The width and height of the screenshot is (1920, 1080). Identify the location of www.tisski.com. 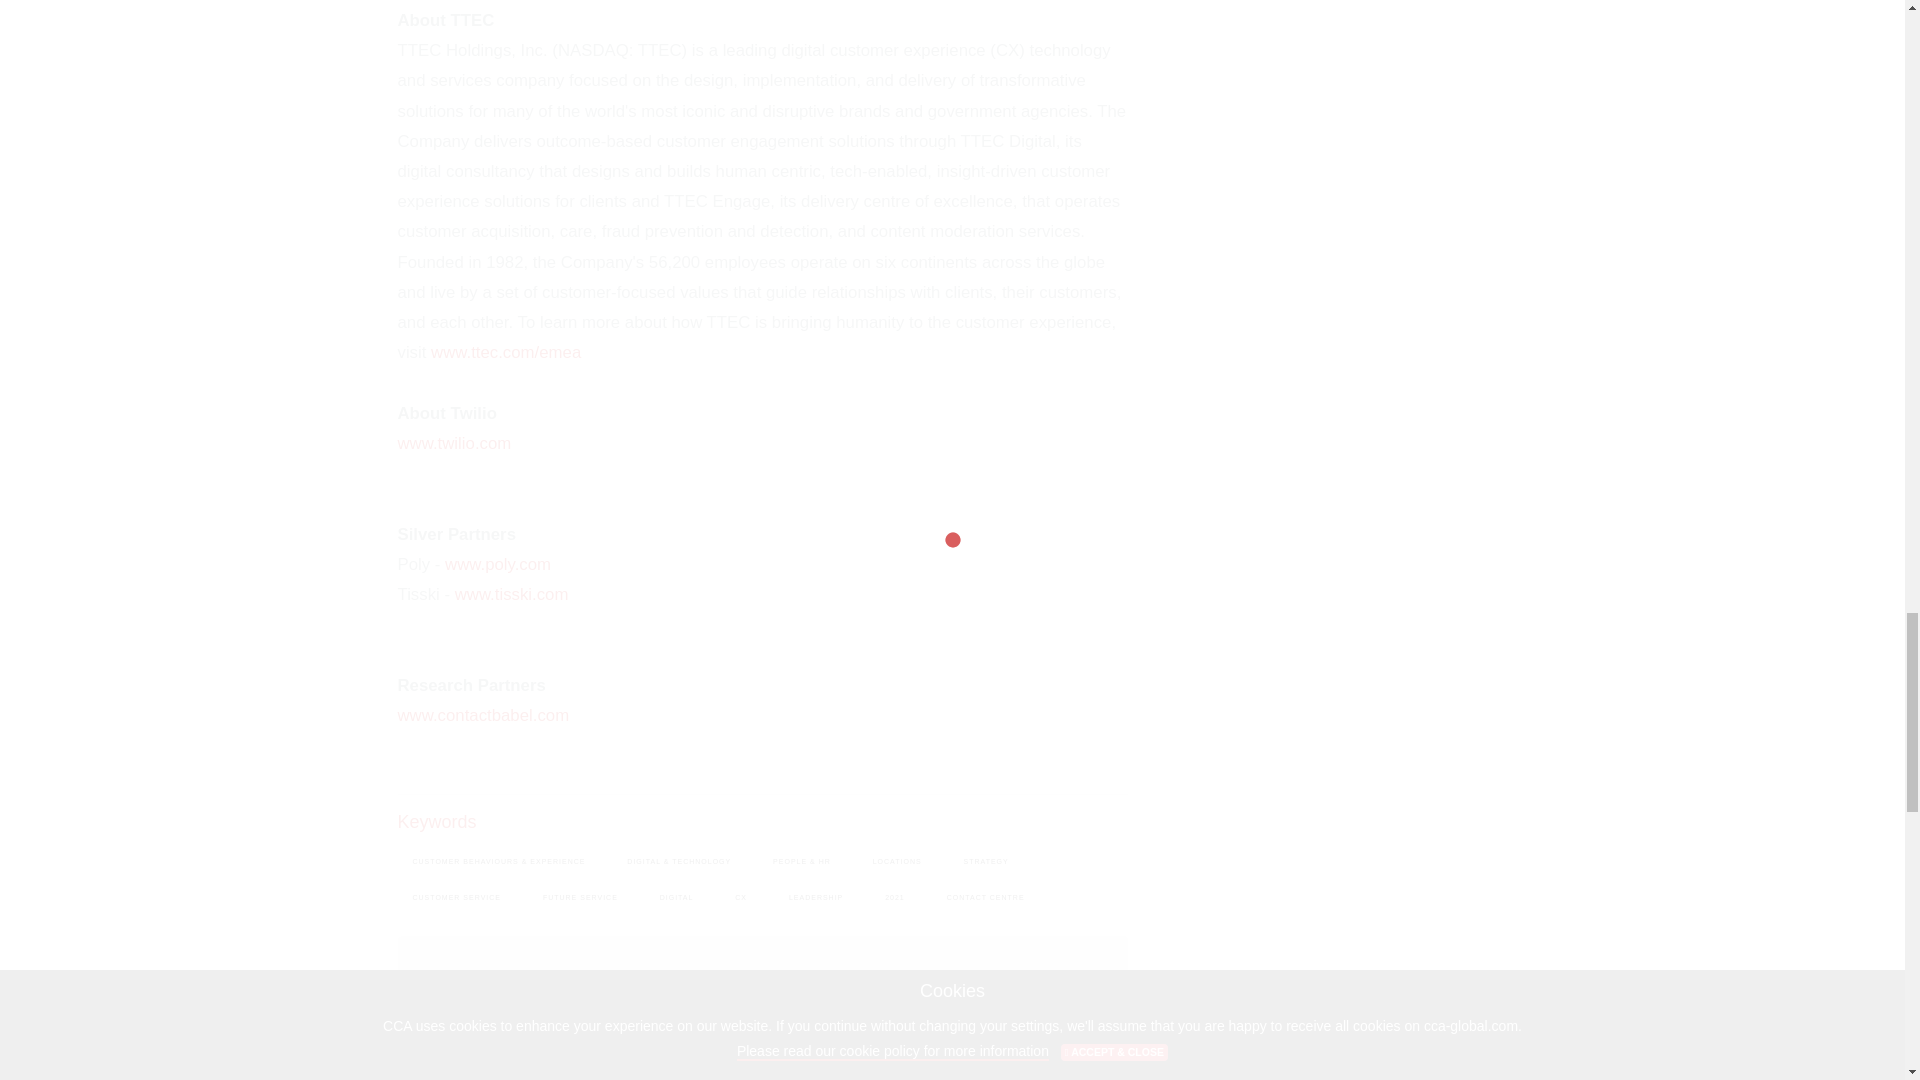
(512, 594).